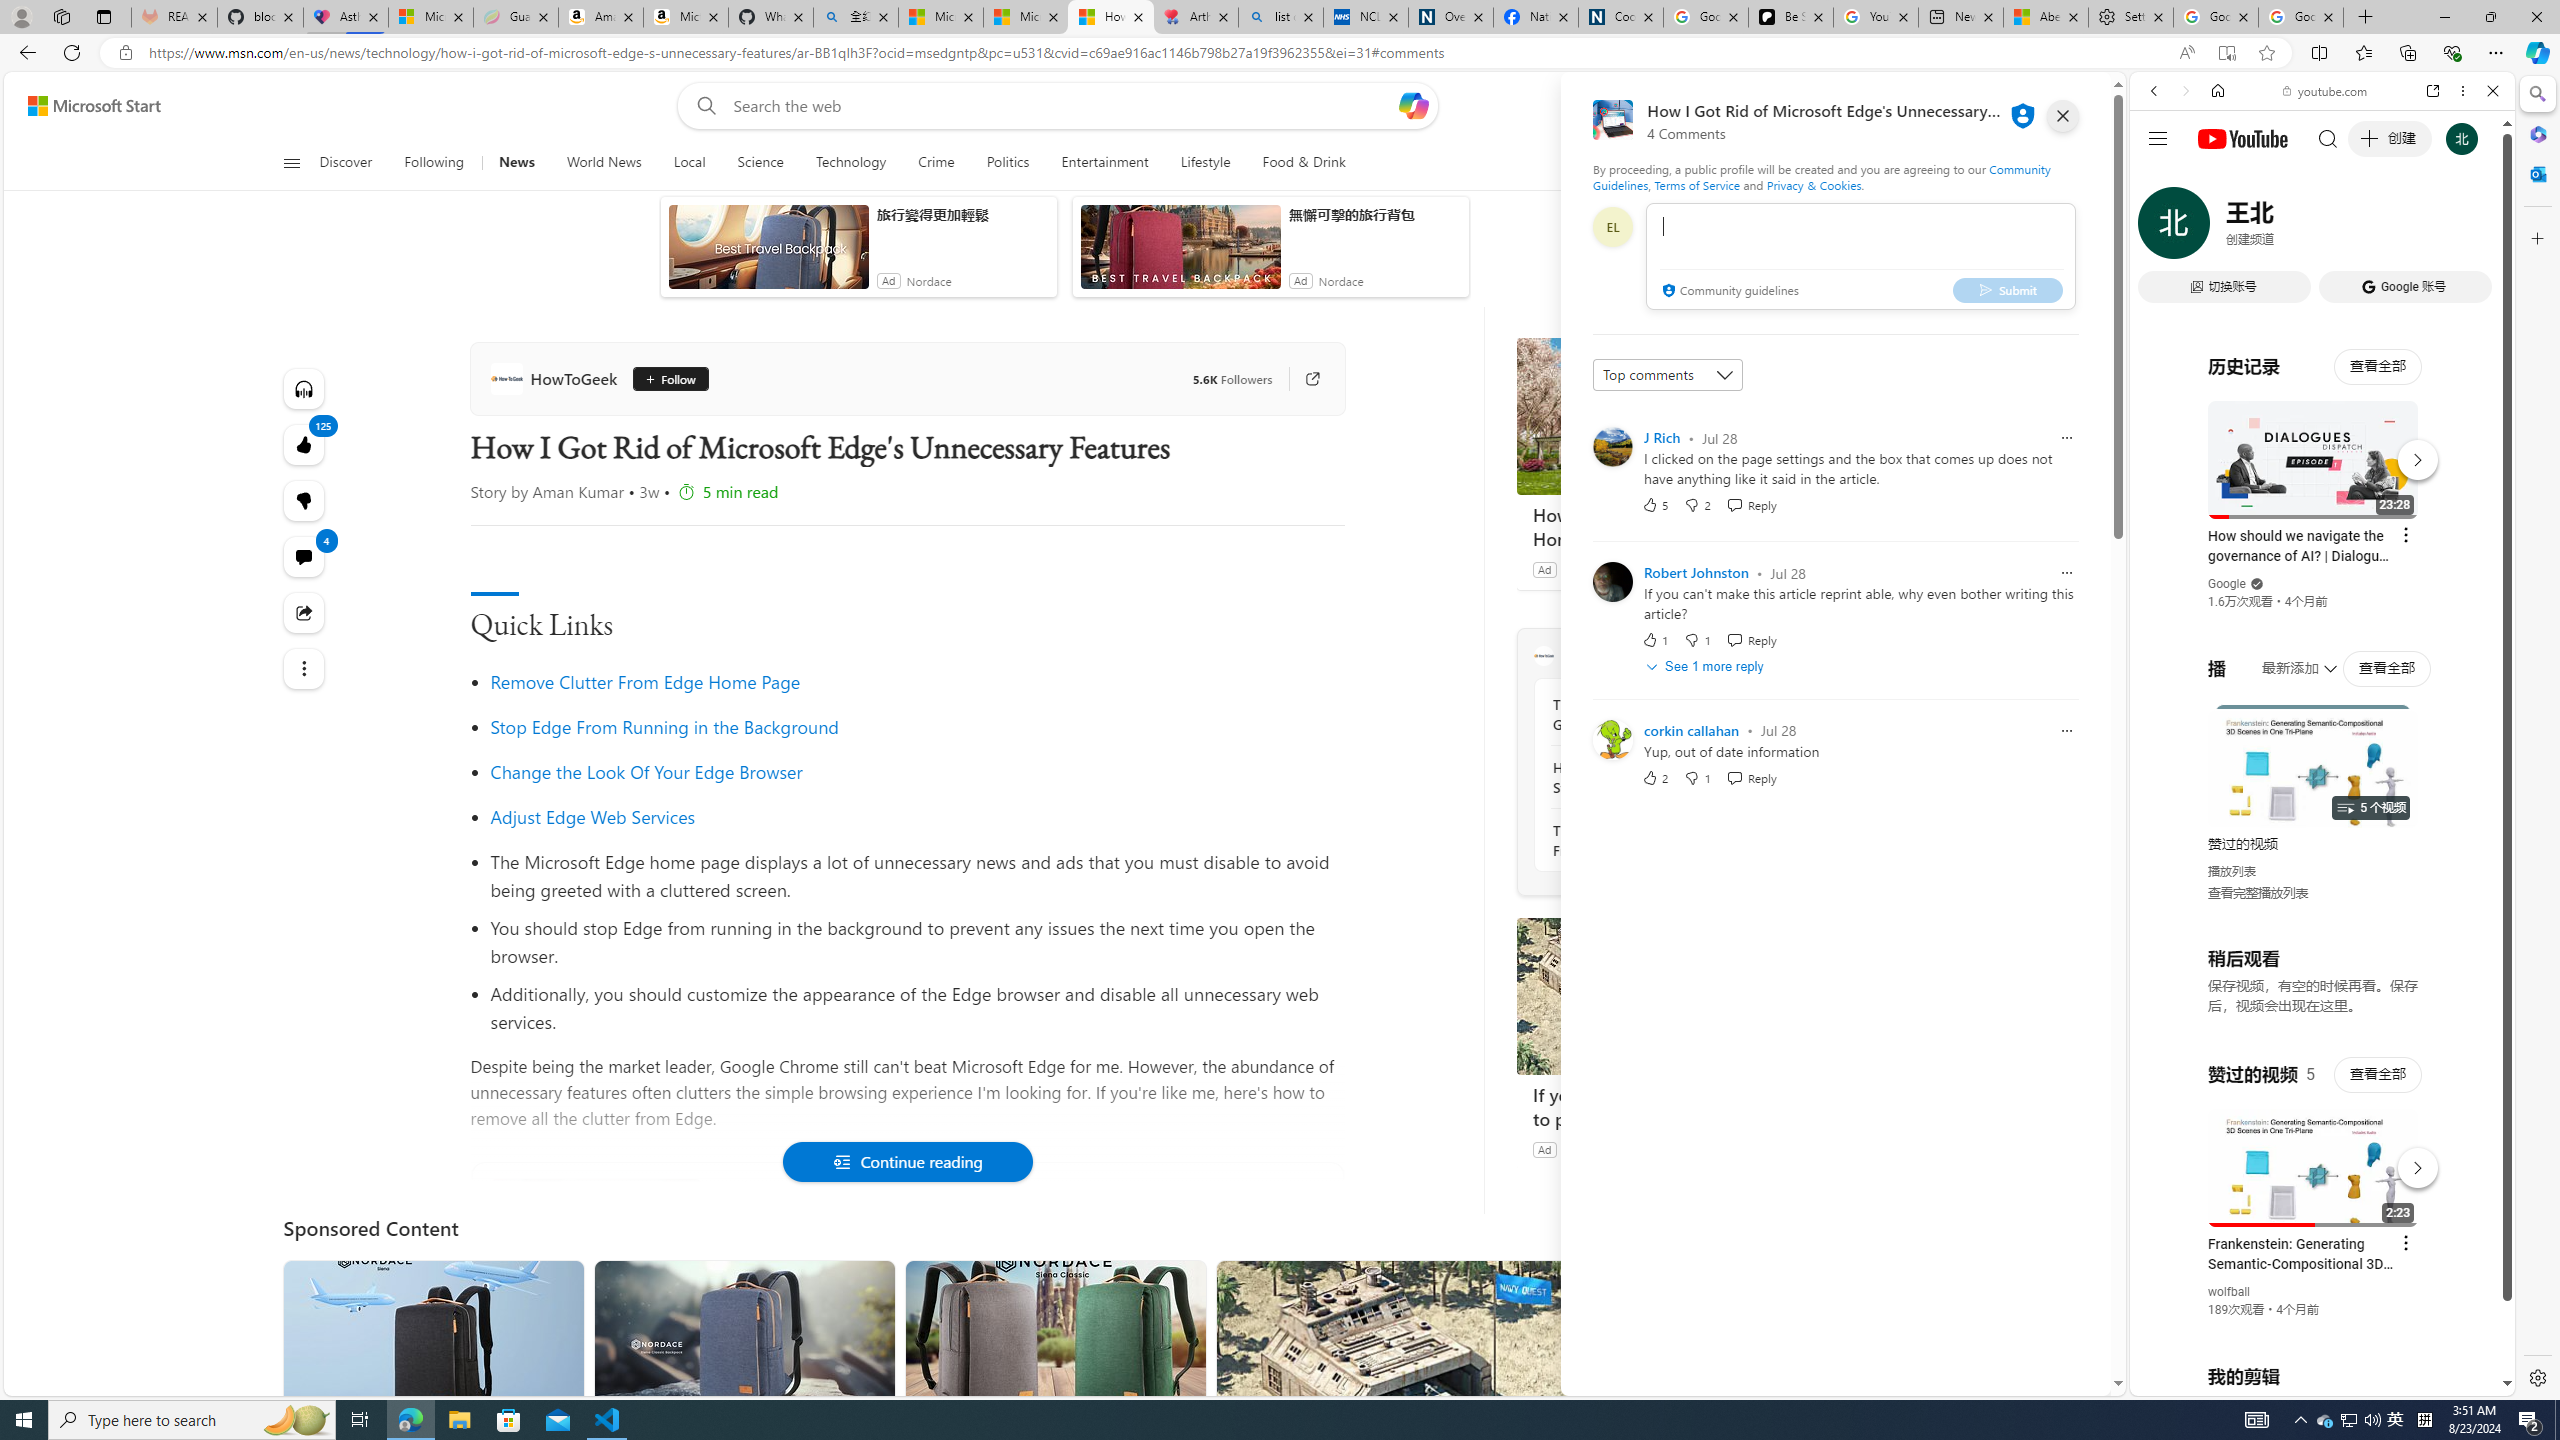 Image resolution: width=2560 pixels, height=1440 pixels. I want to click on Privacy & Cookies, so click(1814, 184).